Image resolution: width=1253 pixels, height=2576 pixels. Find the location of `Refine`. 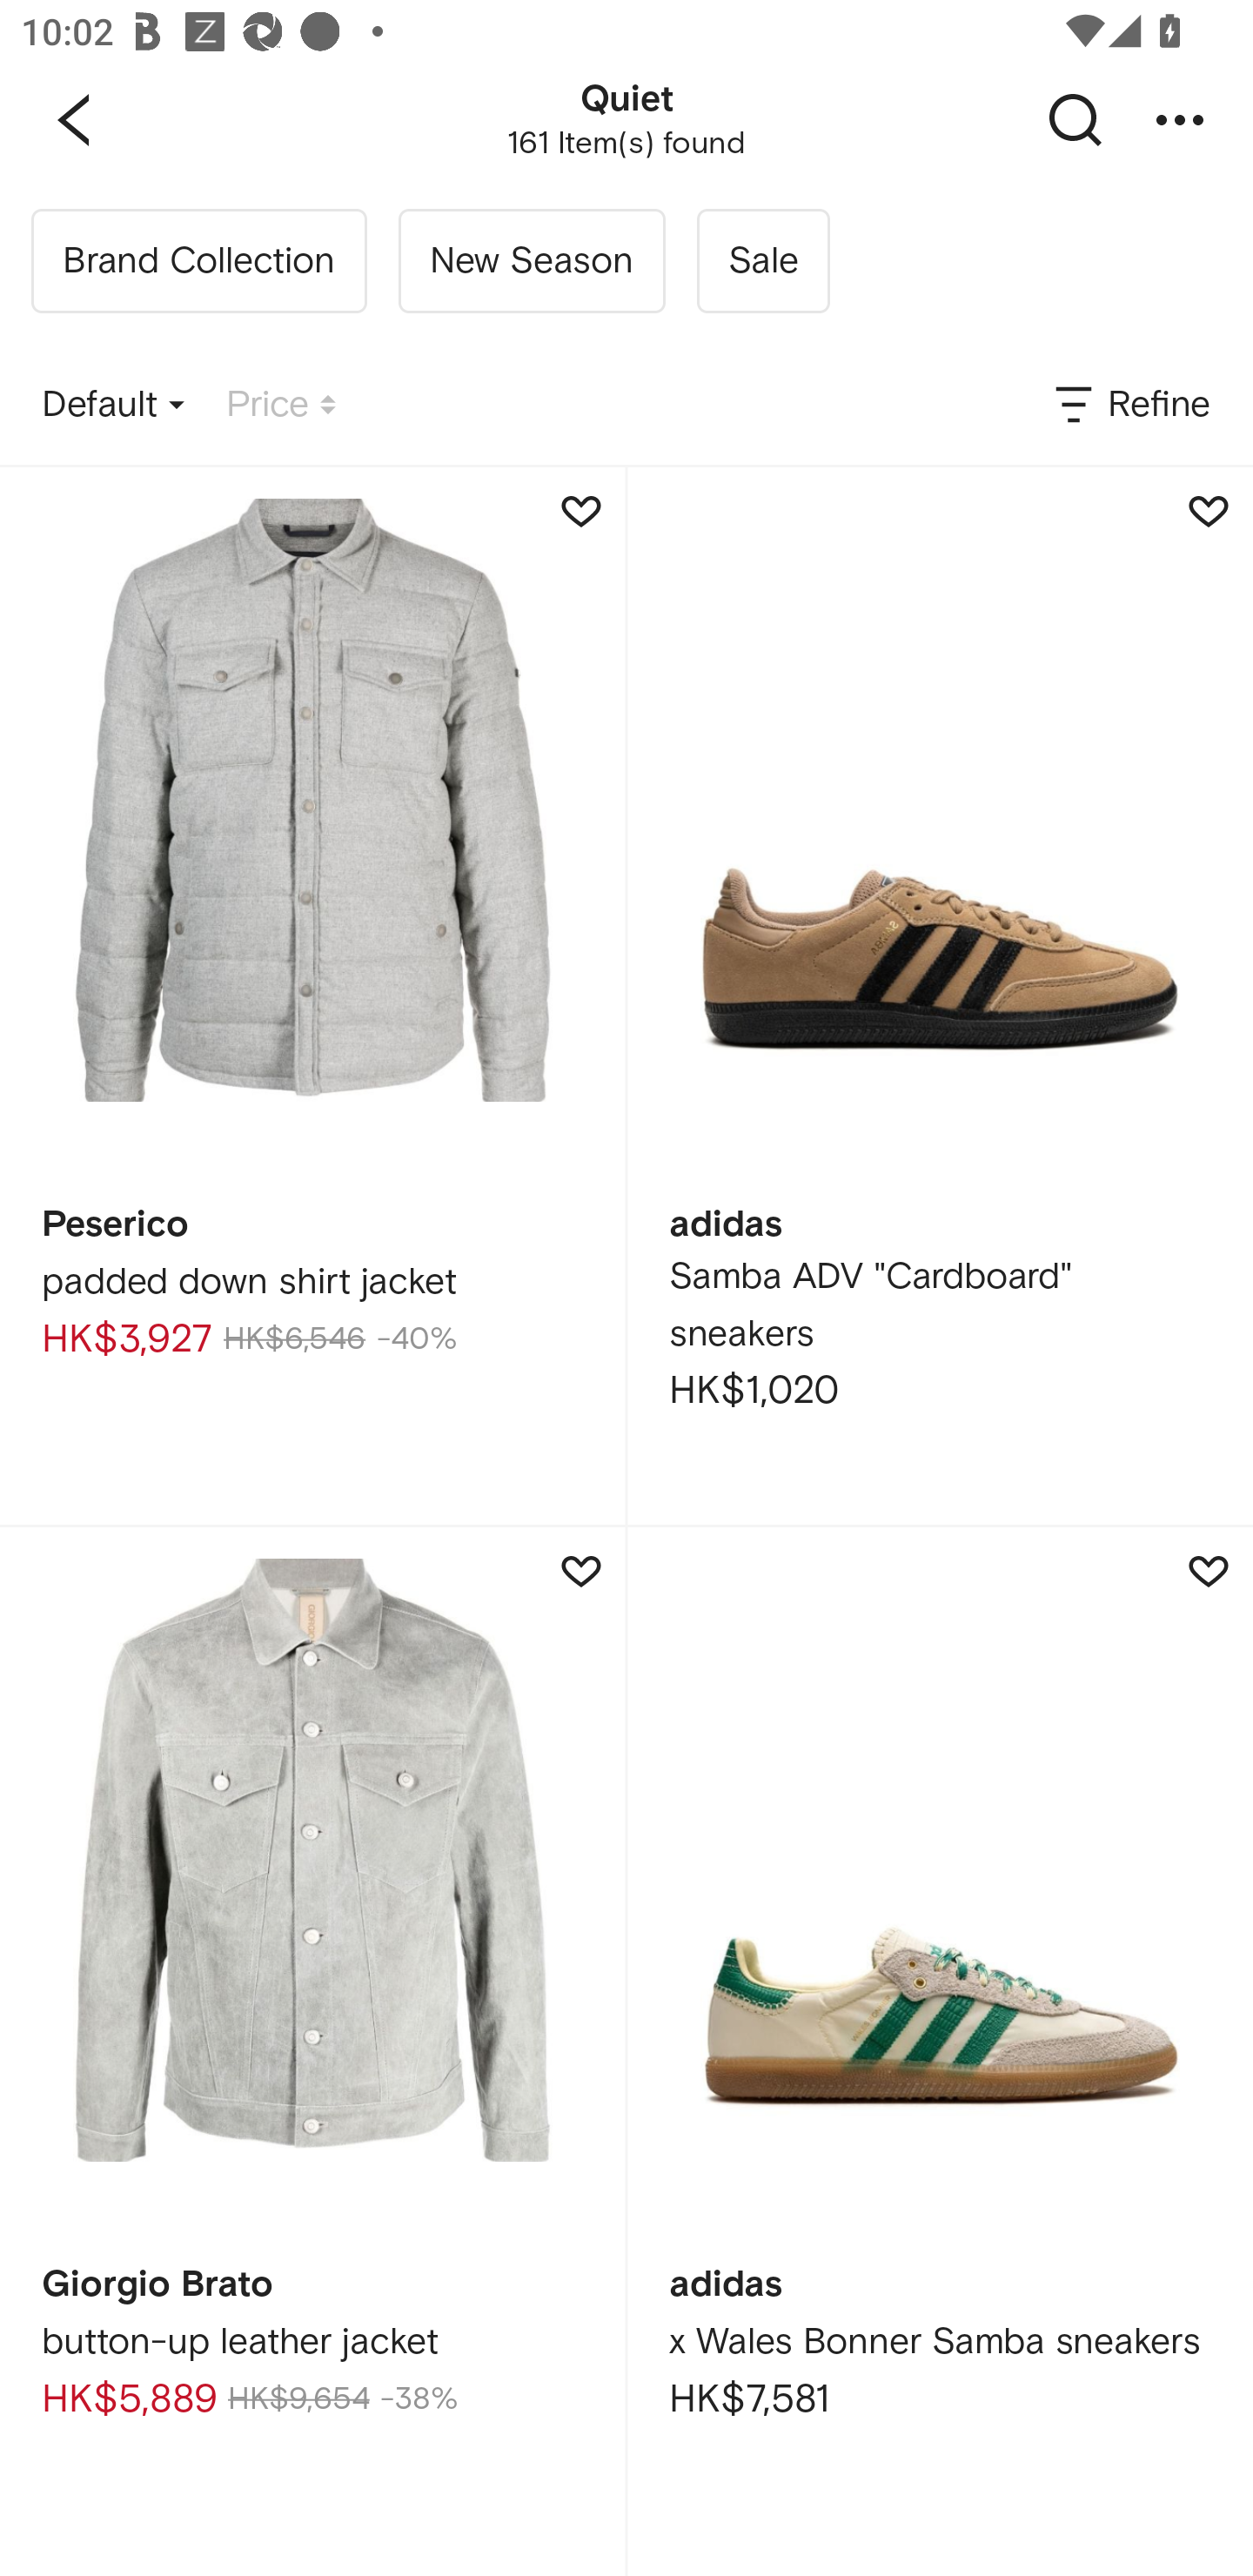

Refine is located at coordinates (1130, 406).